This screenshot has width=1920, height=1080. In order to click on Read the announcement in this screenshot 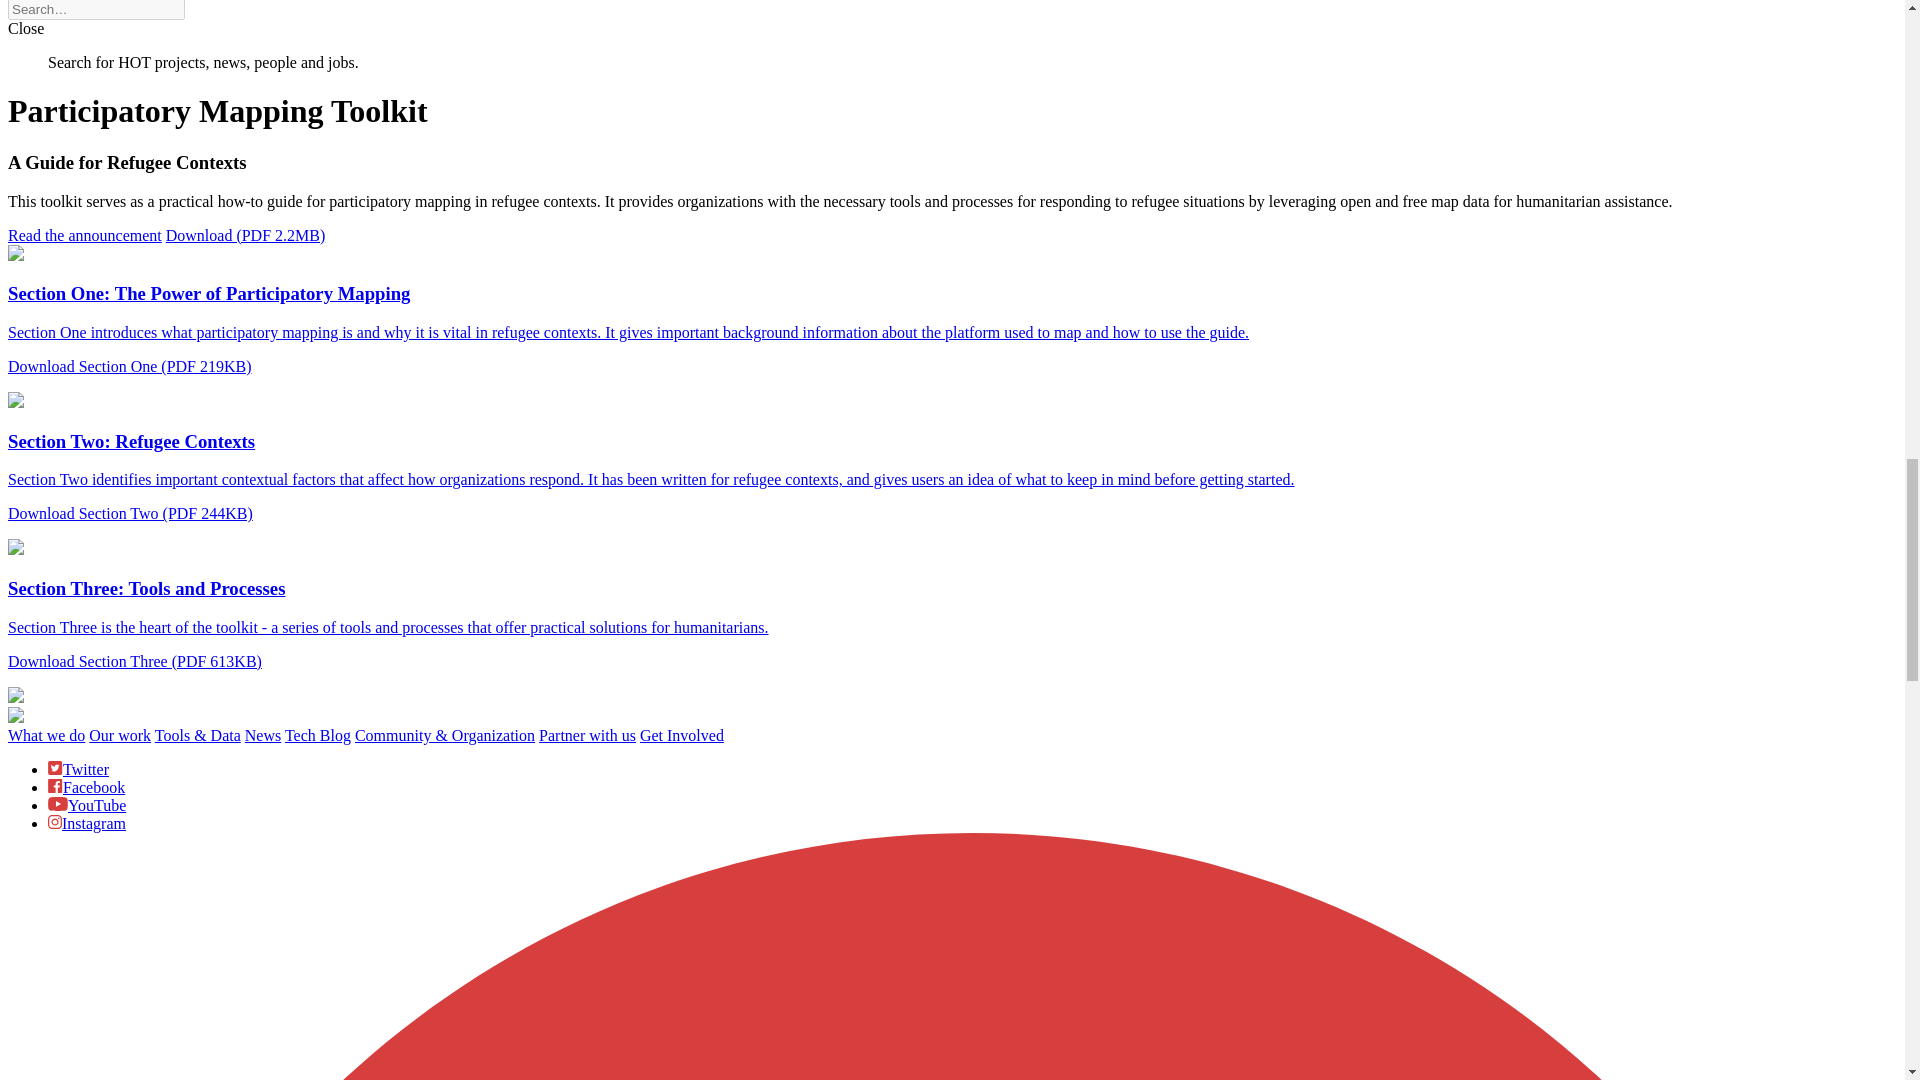, I will do `click(84, 235)`.